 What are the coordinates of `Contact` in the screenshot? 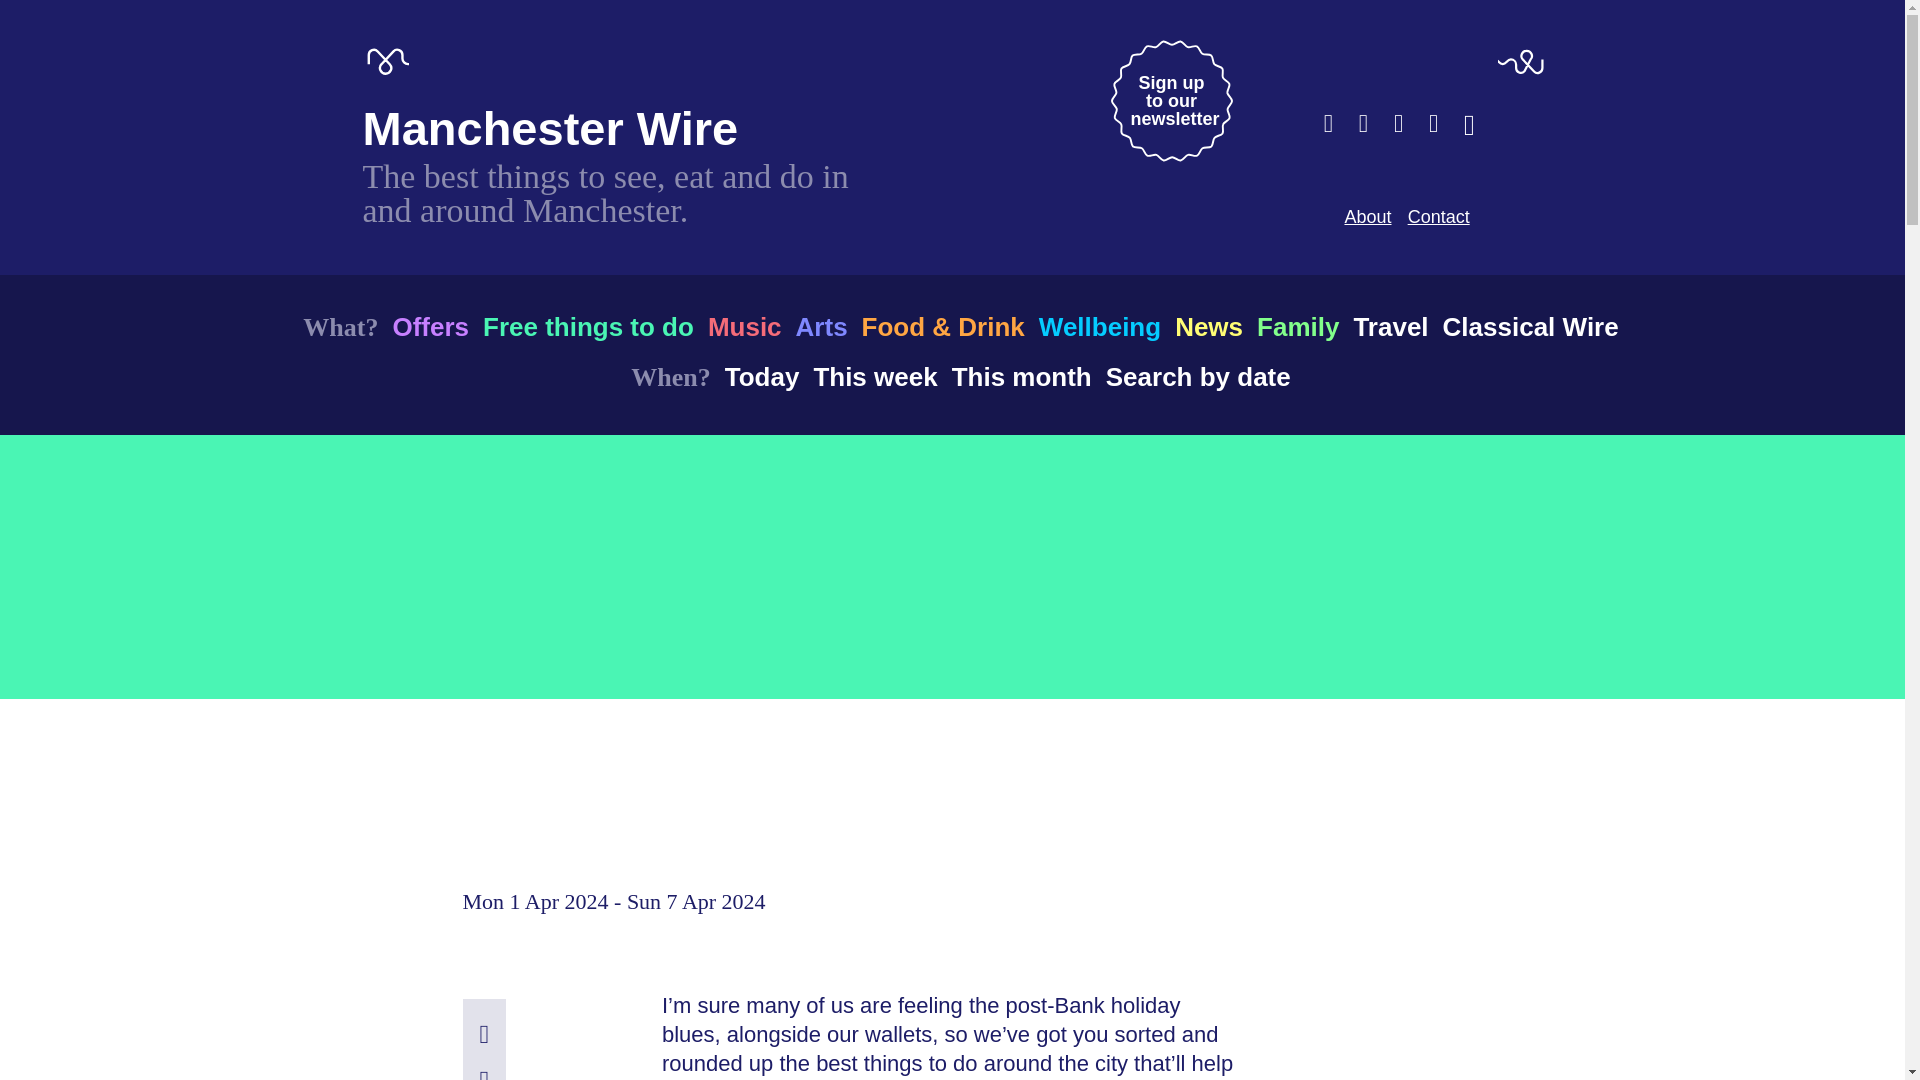 It's located at (1438, 216).